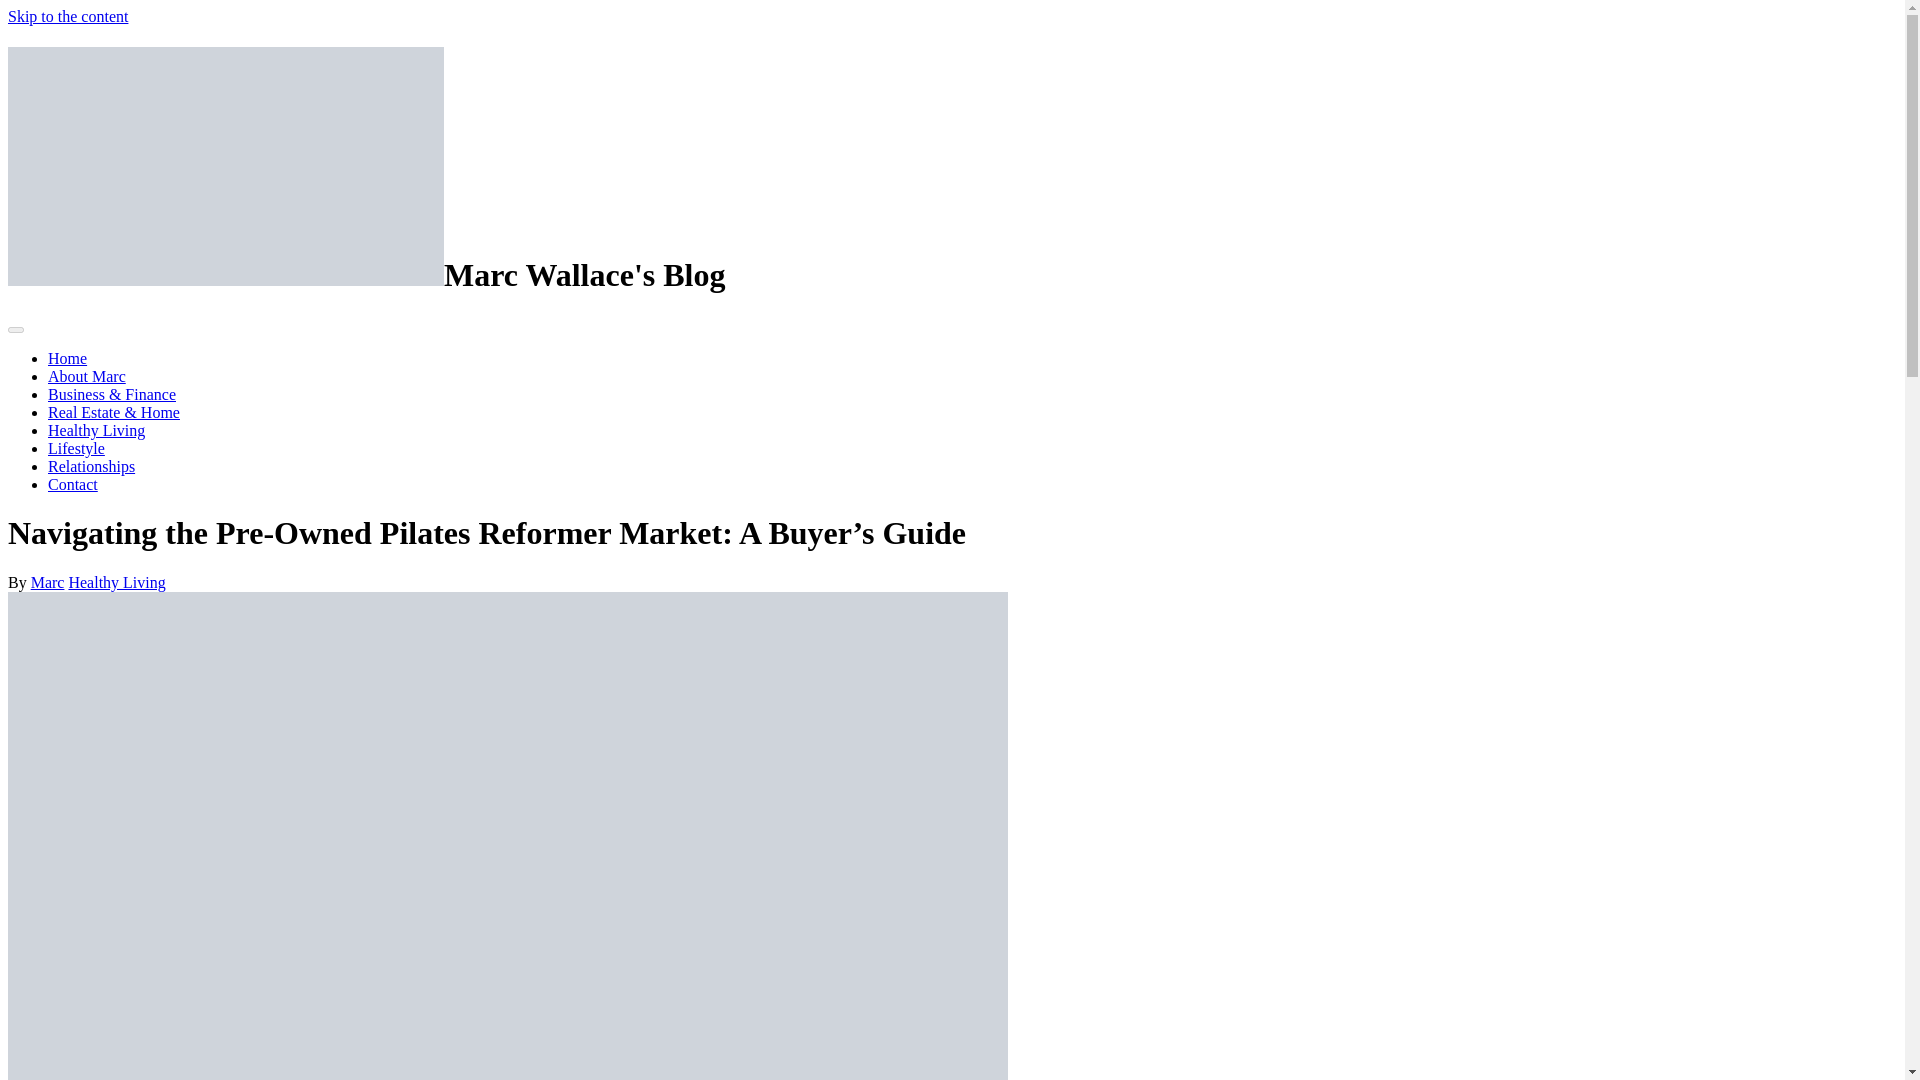  What do you see at coordinates (87, 376) in the screenshot?
I see `About Marc` at bounding box center [87, 376].